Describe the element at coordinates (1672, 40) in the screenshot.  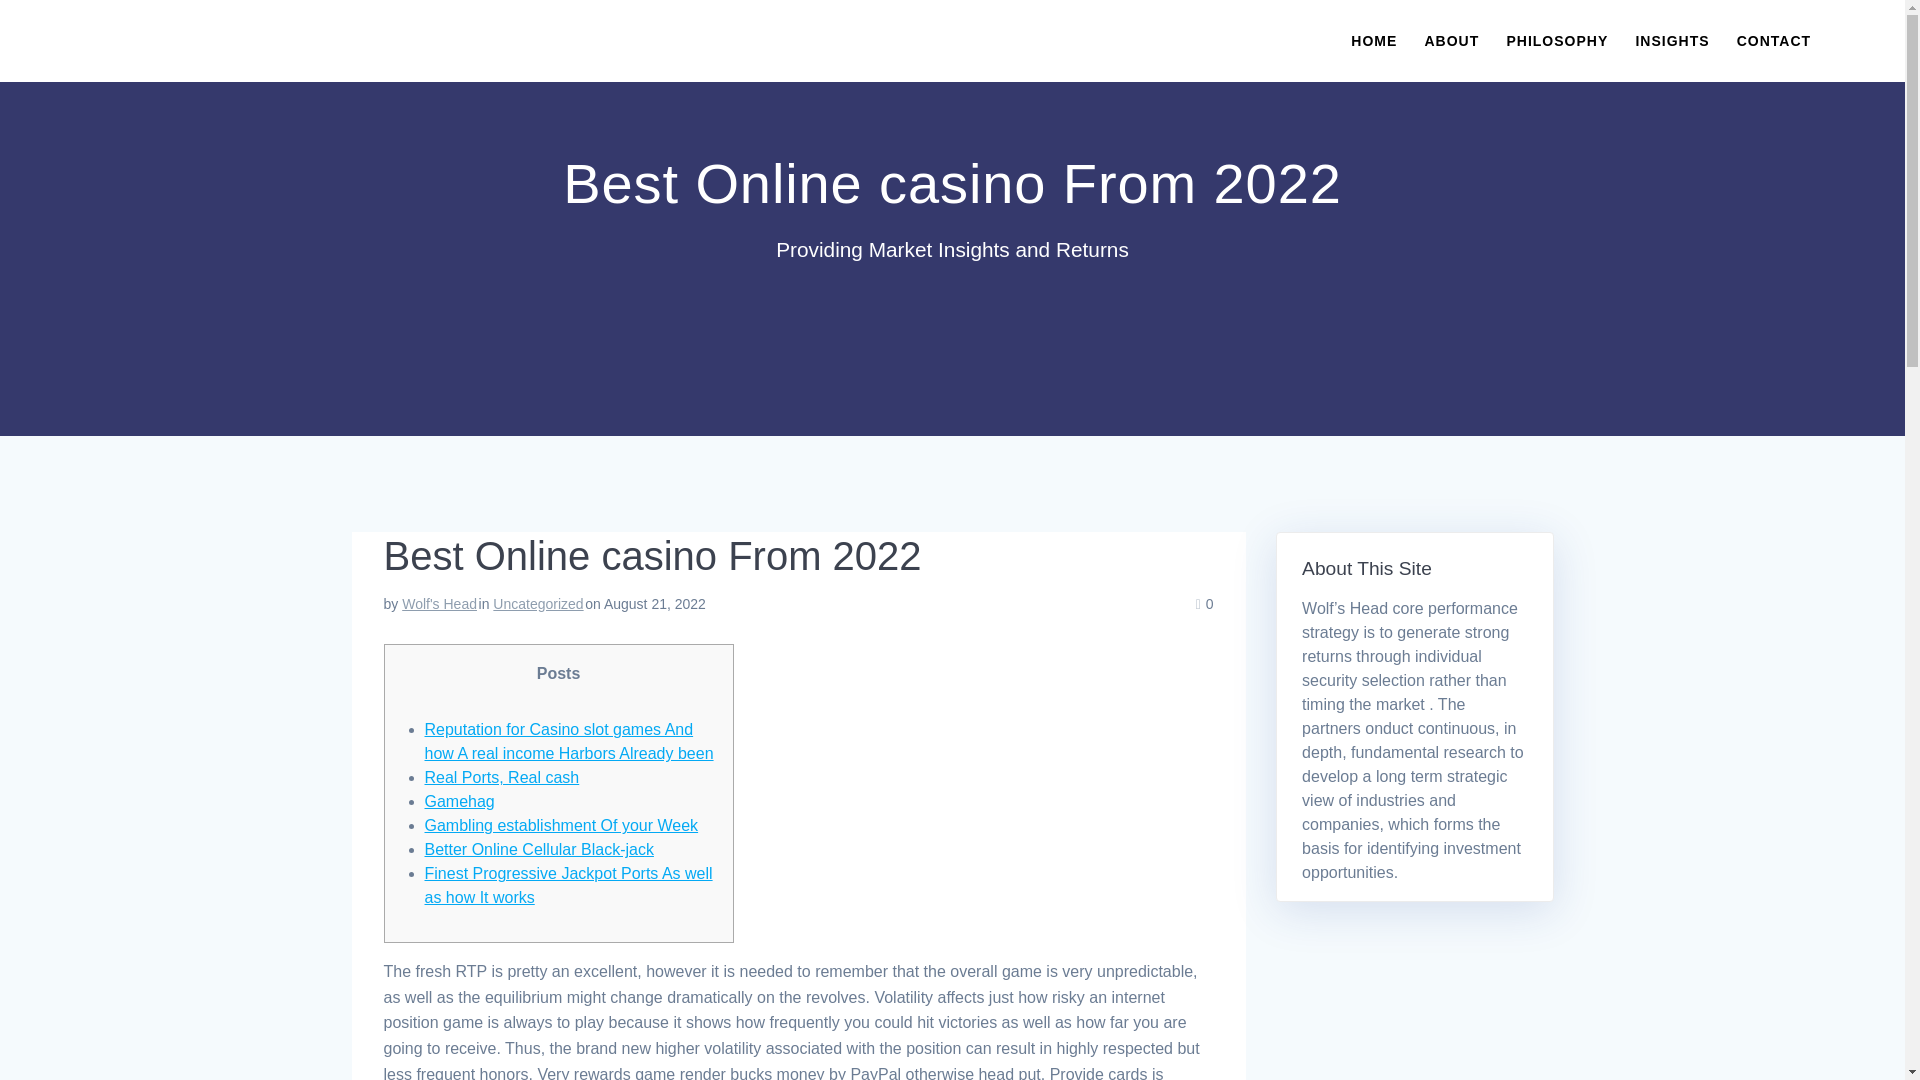
I see `INSIGHTS` at that location.